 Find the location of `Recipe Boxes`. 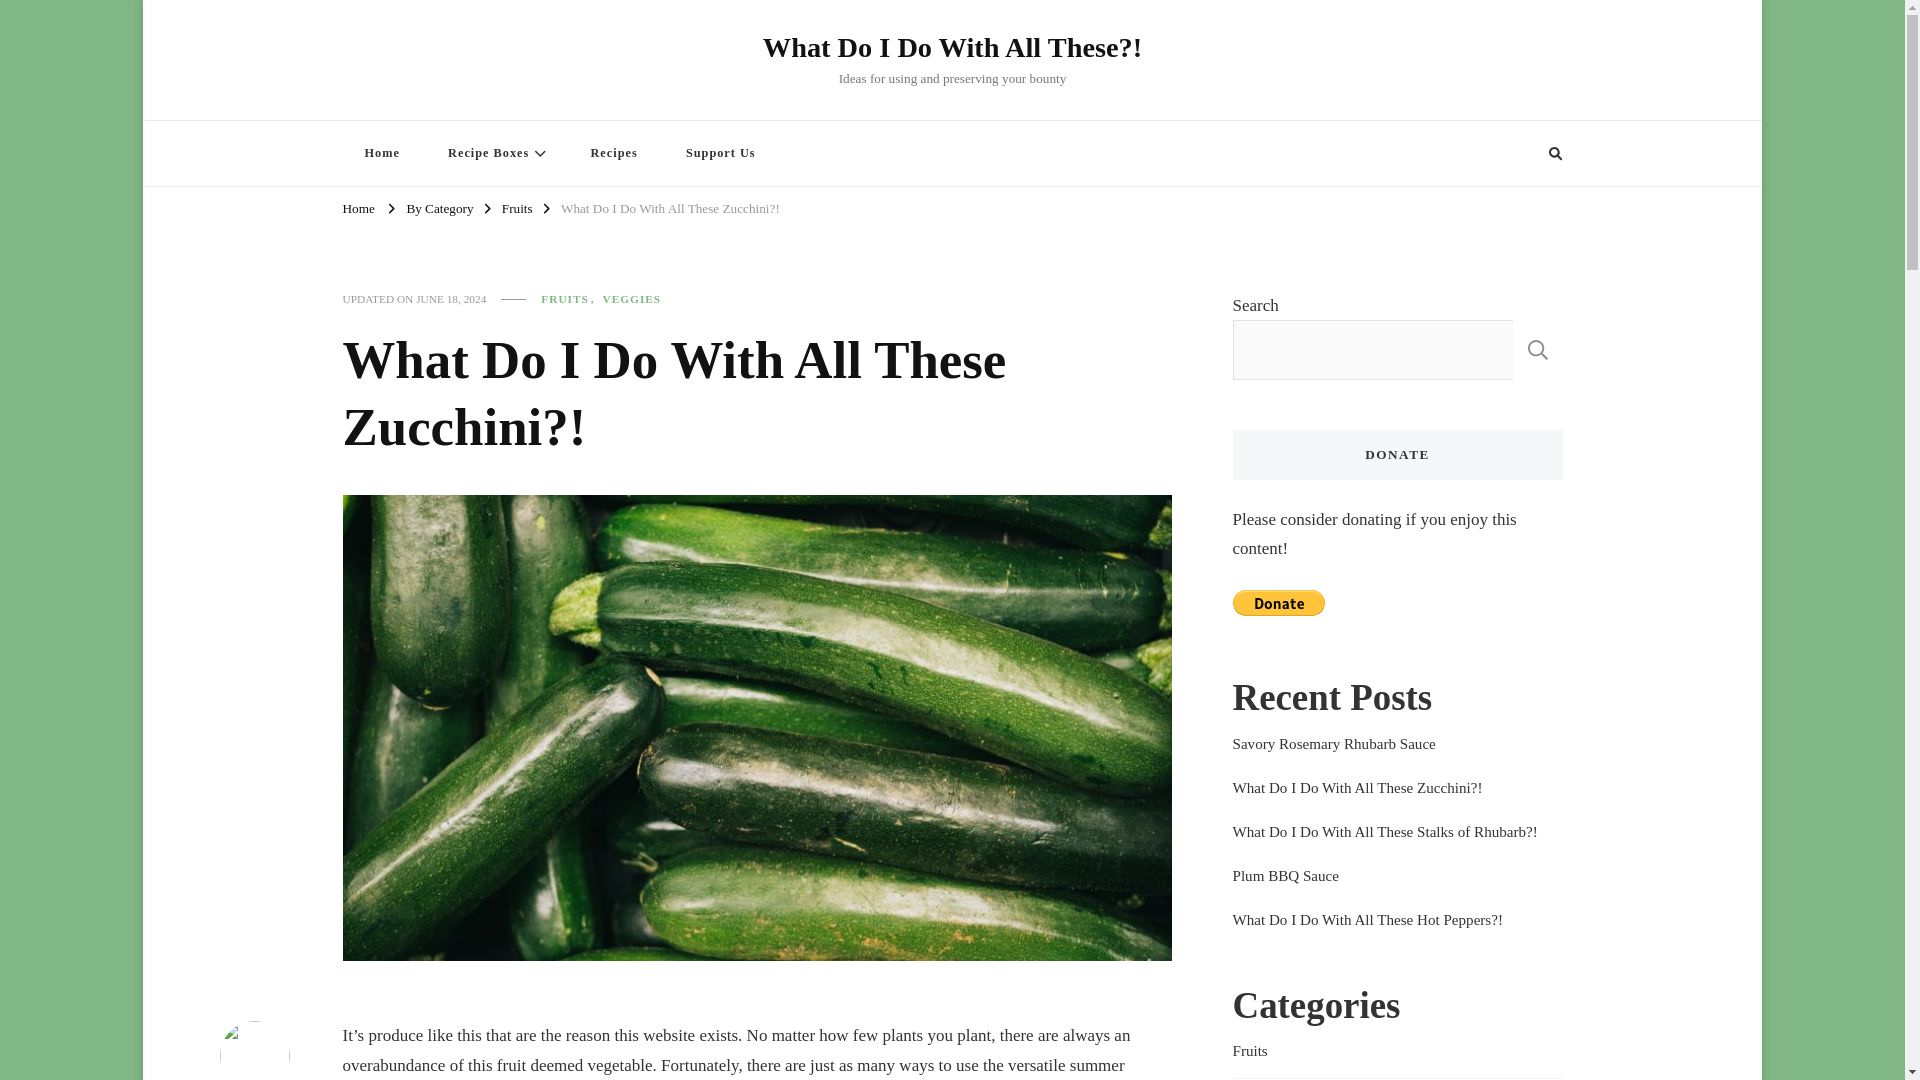

Recipe Boxes is located at coordinates (495, 152).